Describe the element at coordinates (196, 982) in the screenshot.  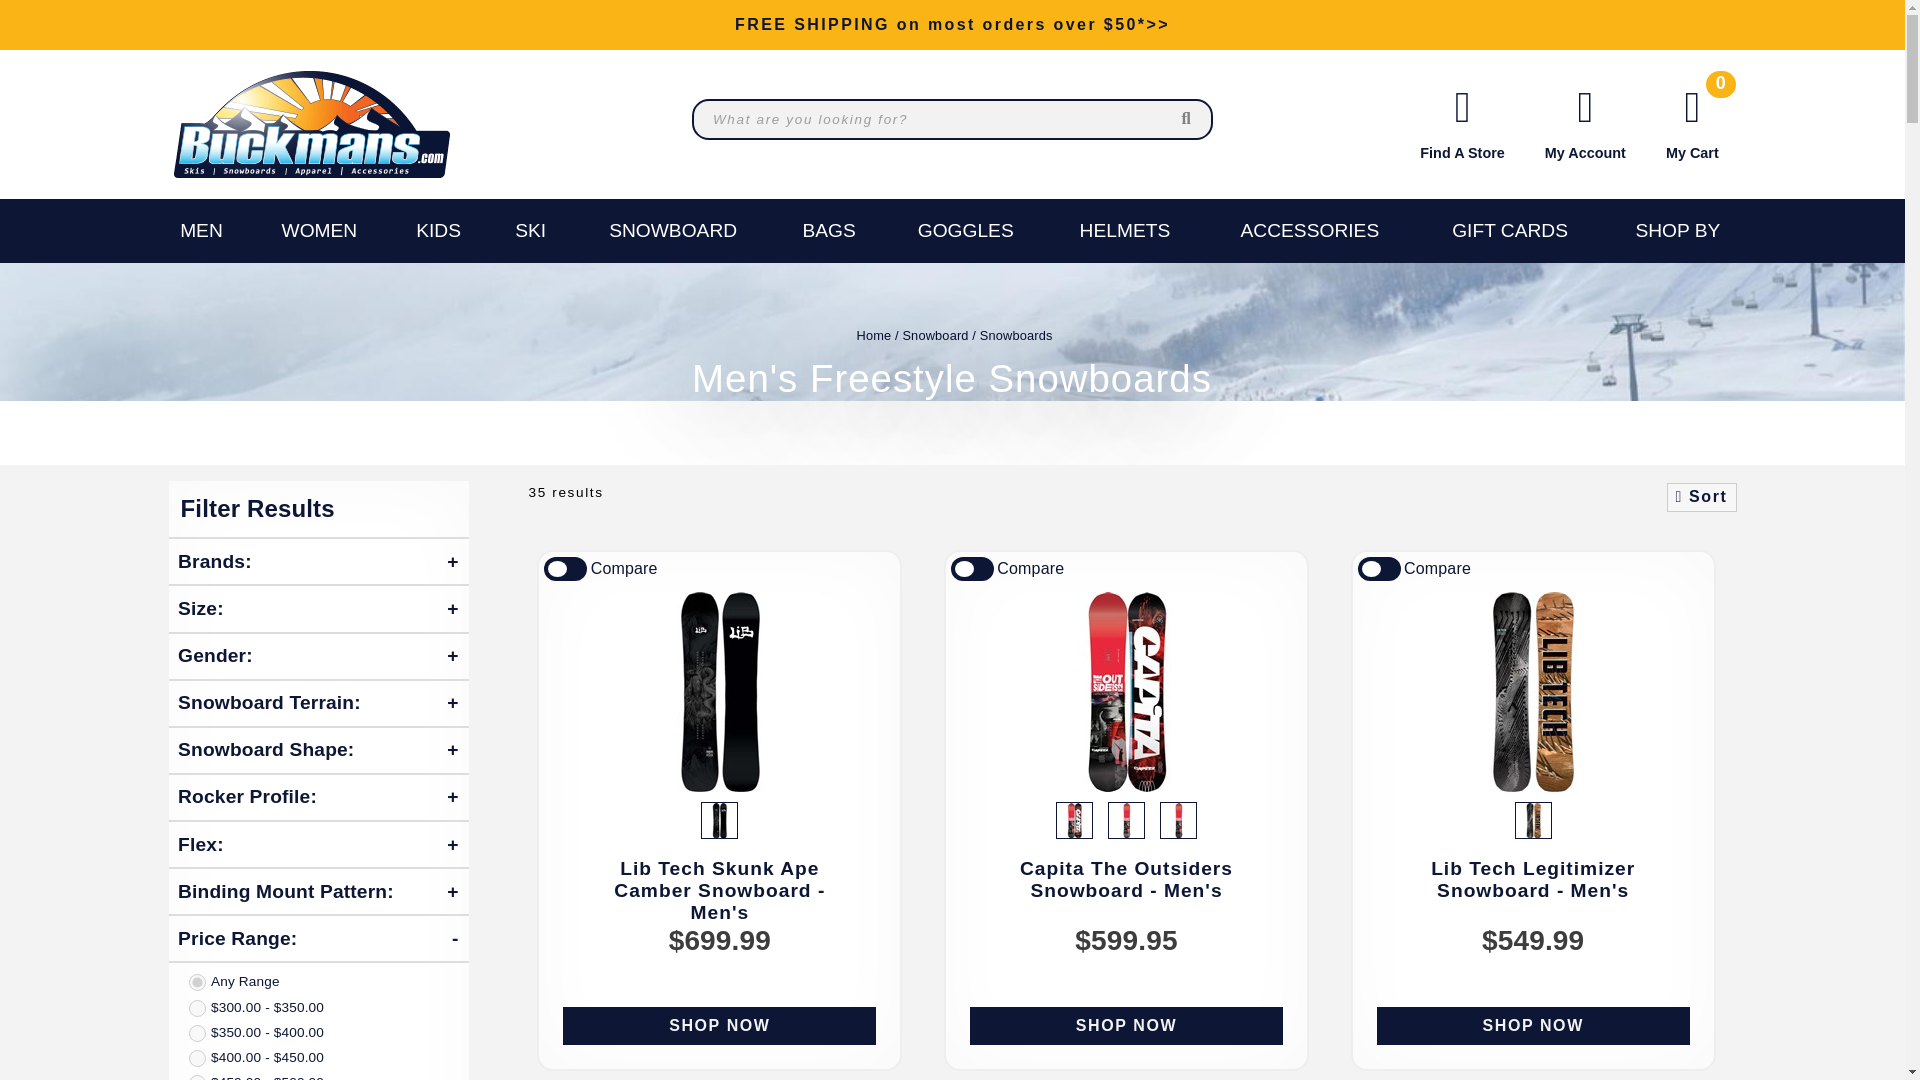
I see `Any Range` at that location.